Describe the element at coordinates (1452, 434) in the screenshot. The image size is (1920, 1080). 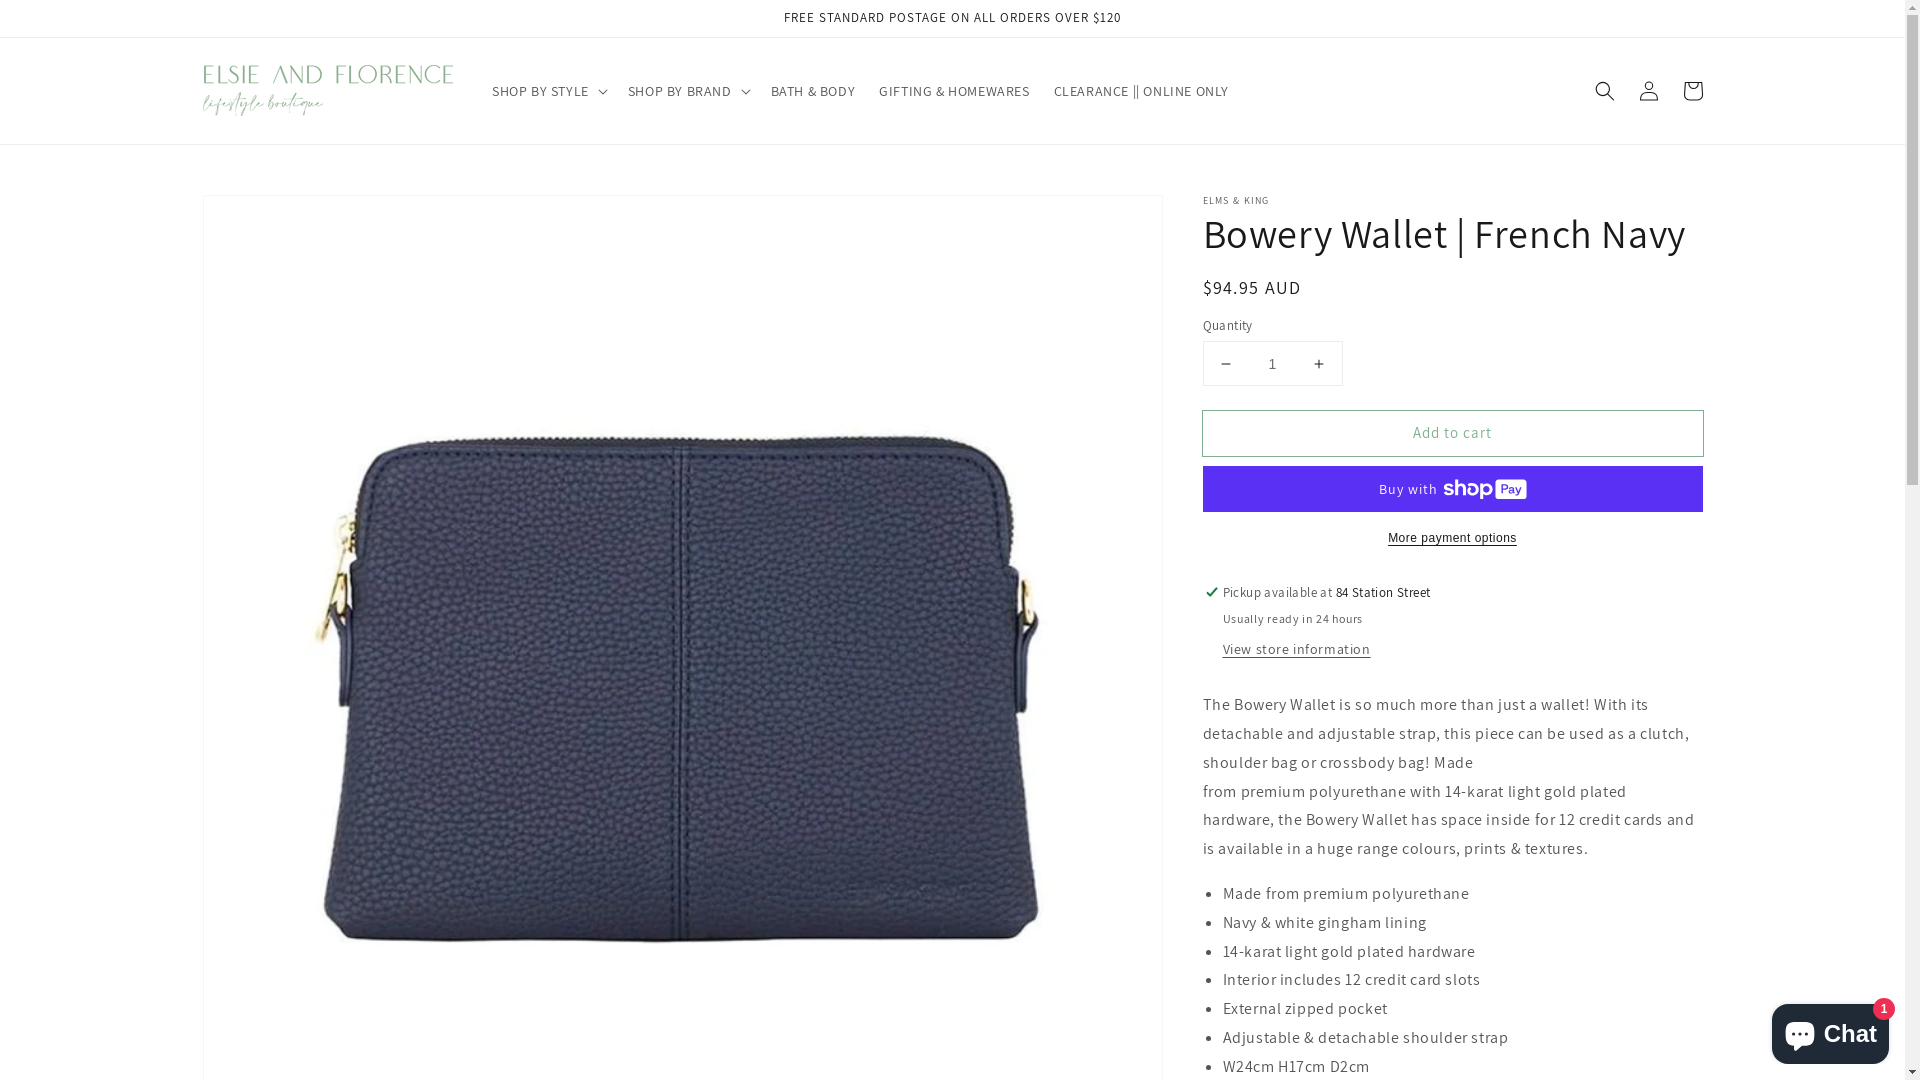
I see `Add to cart` at that location.